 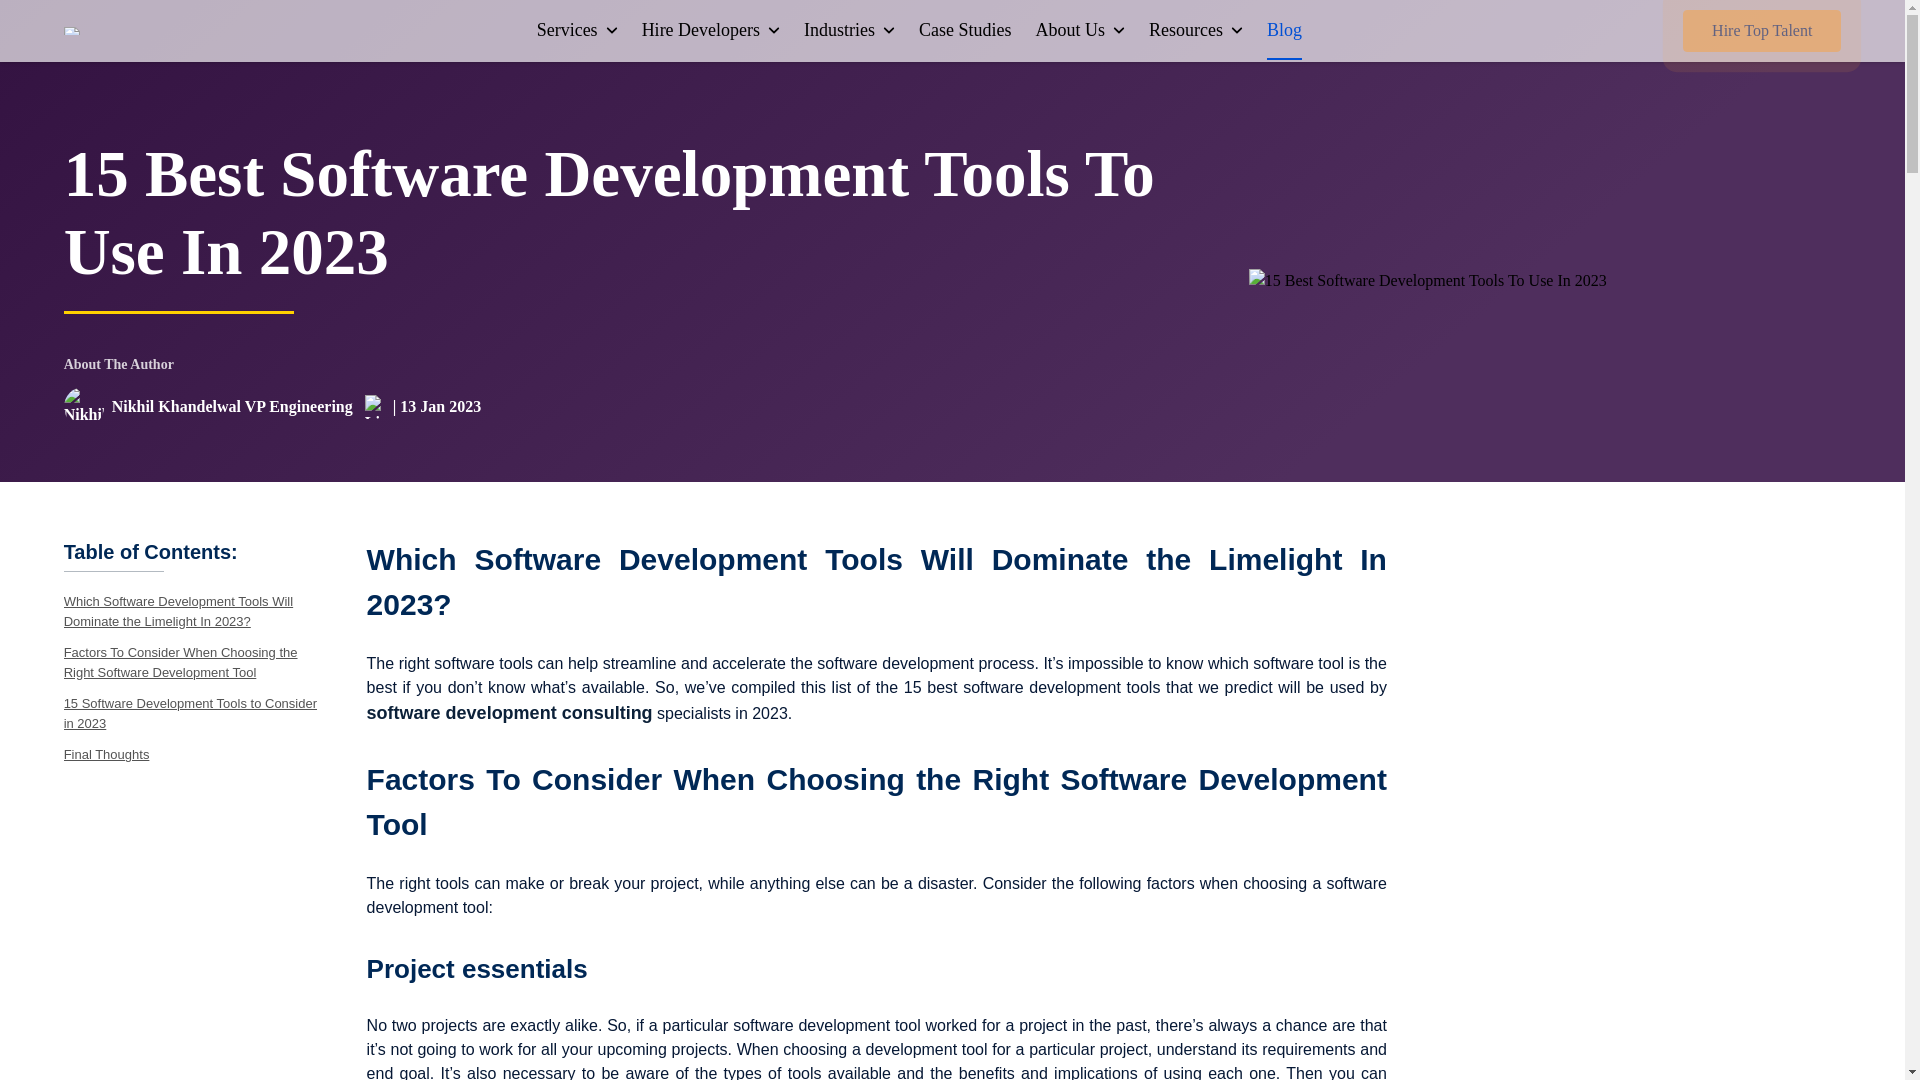 What do you see at coordinates (578, 30) in the screenshot?
I see `Services` at bounding box center [578, 30].